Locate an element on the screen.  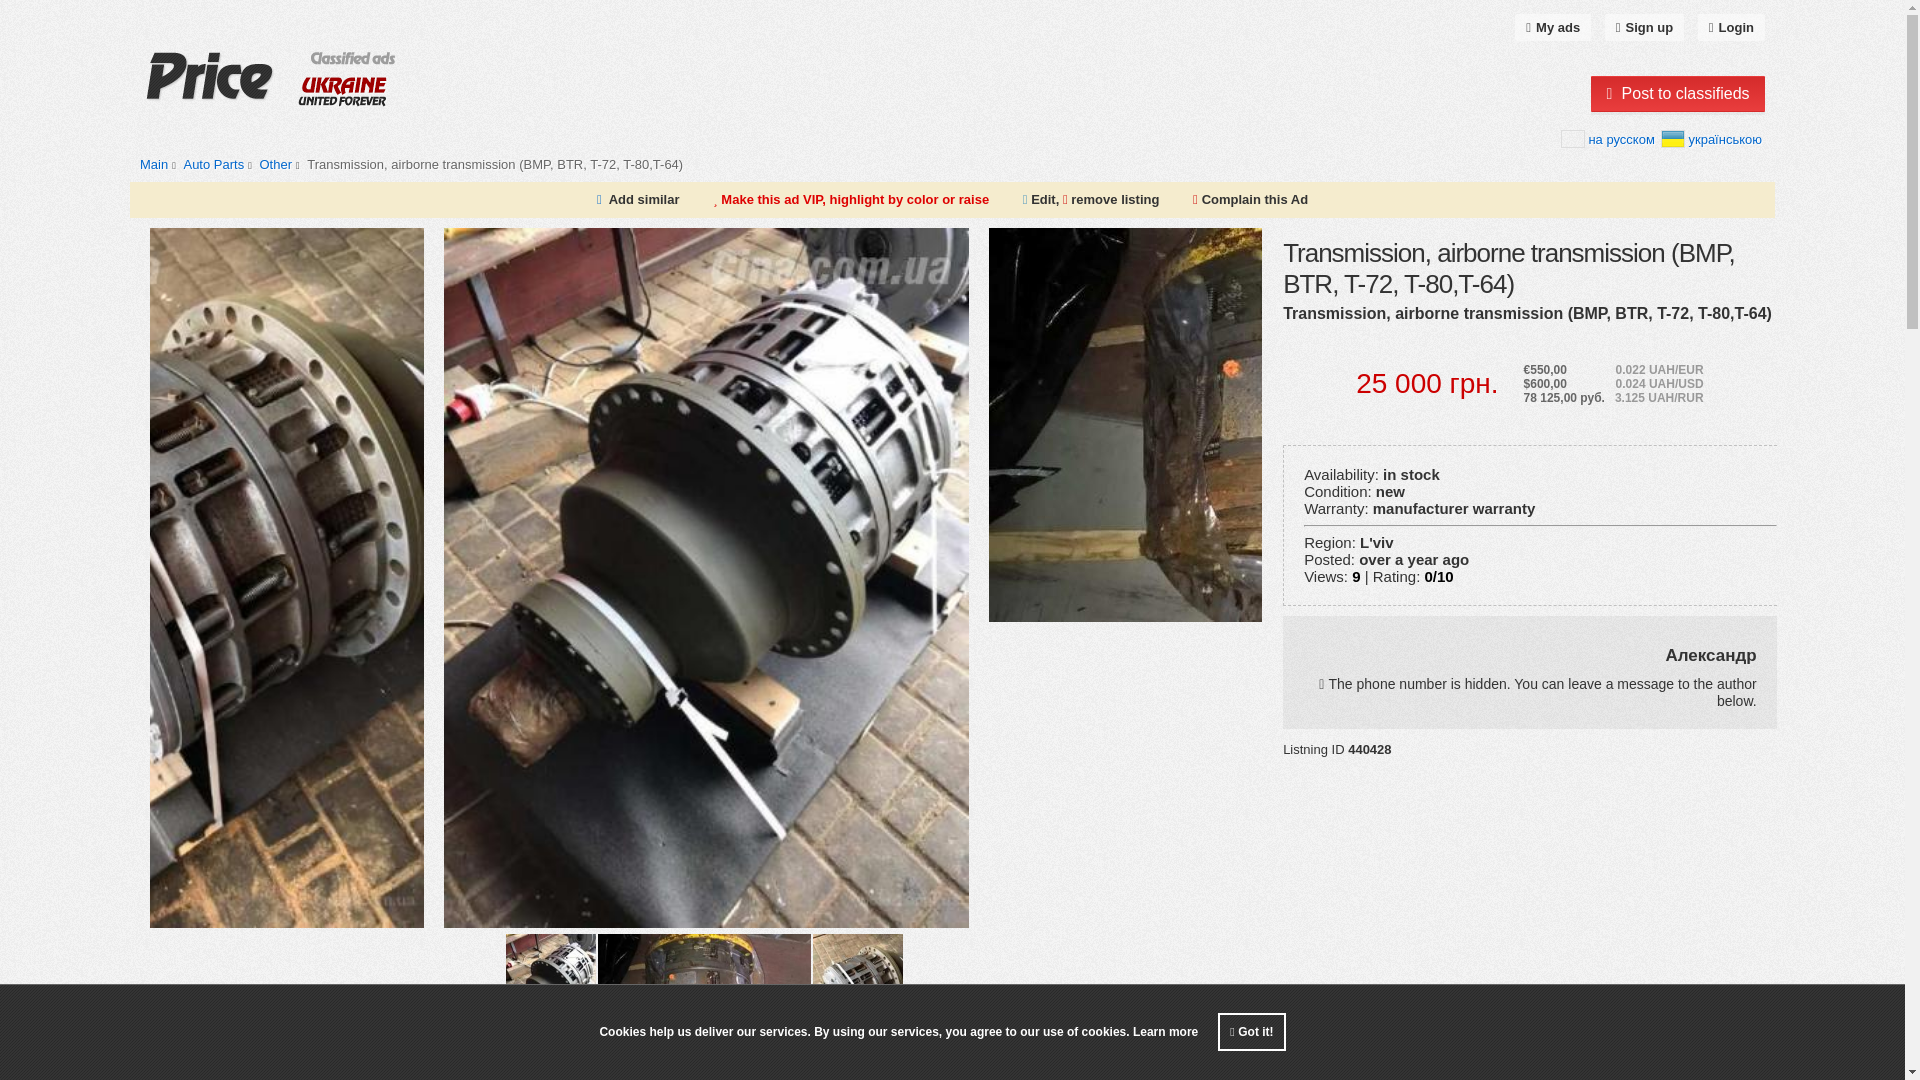
Complain this Ad is located at coordinates (1250, 200).